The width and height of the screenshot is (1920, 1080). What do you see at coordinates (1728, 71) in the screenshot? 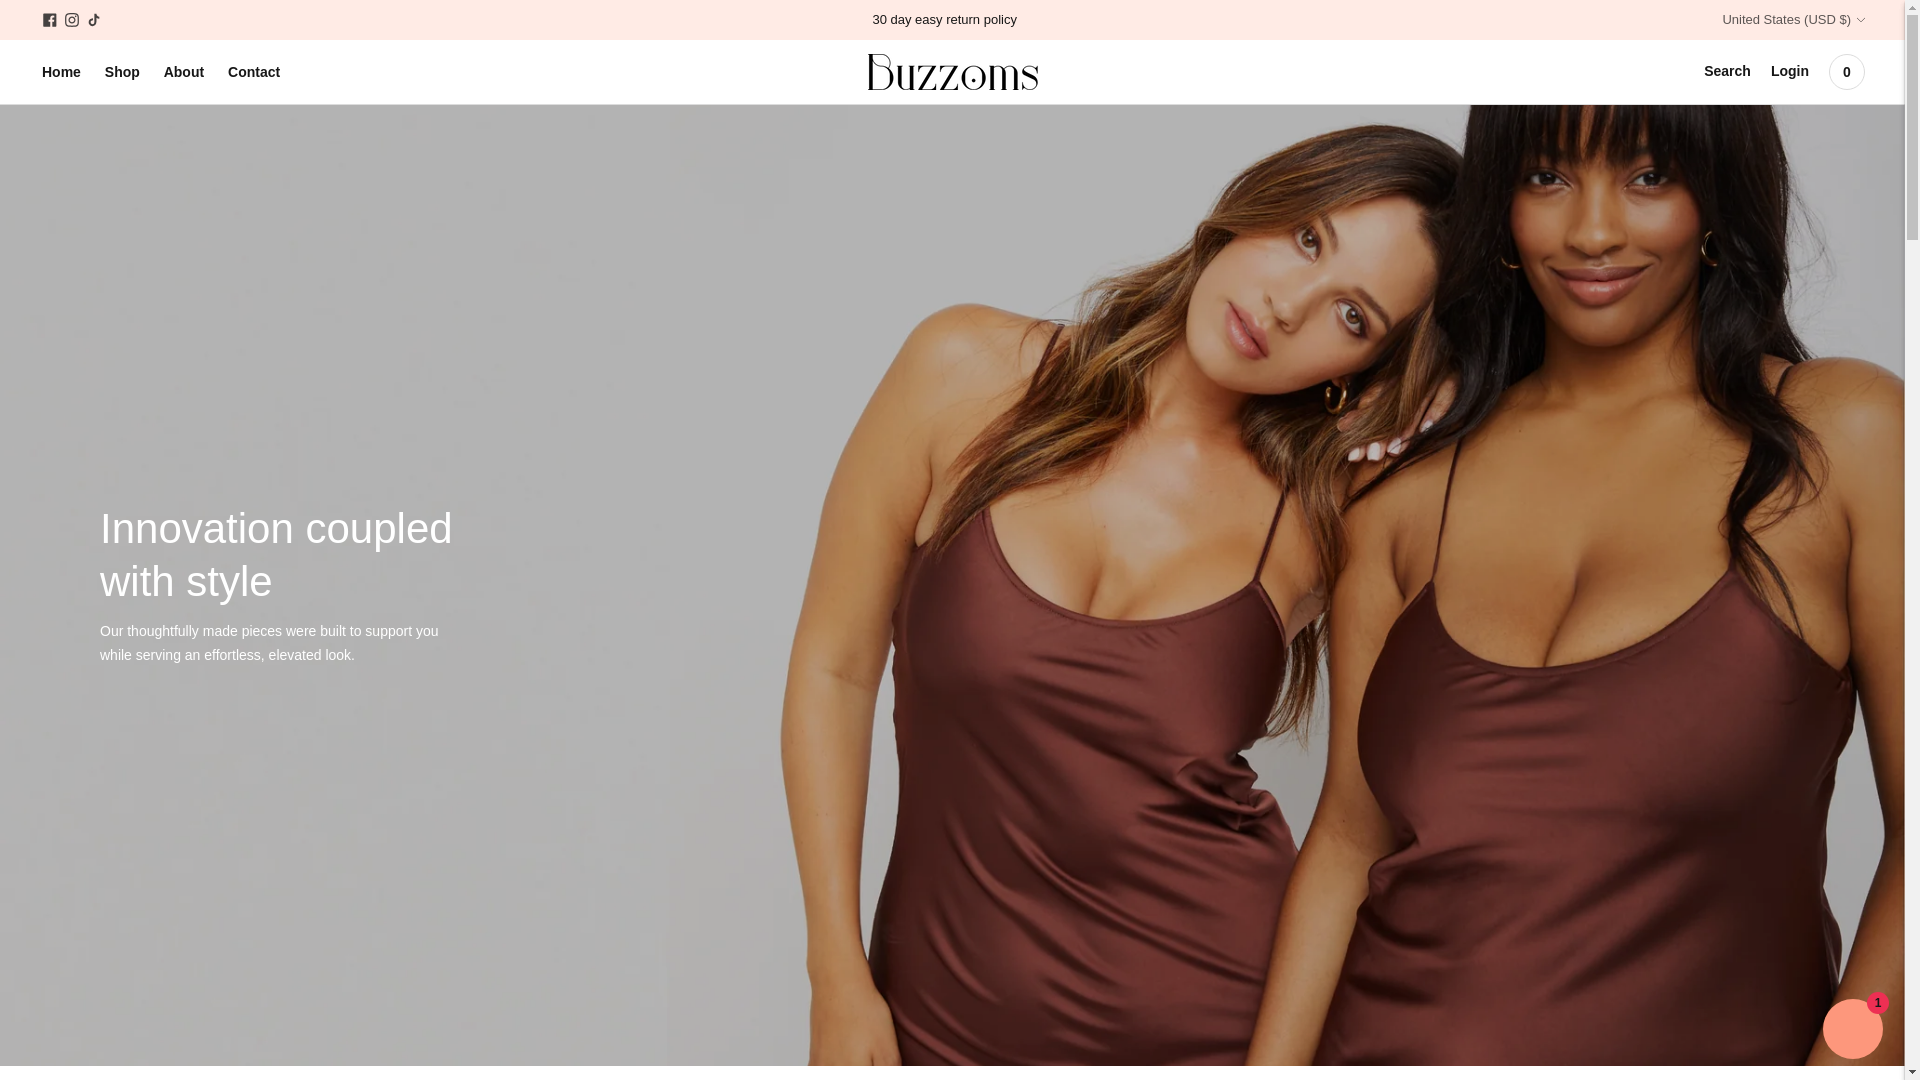
I see `Search` at bounding box center [1728, 71].